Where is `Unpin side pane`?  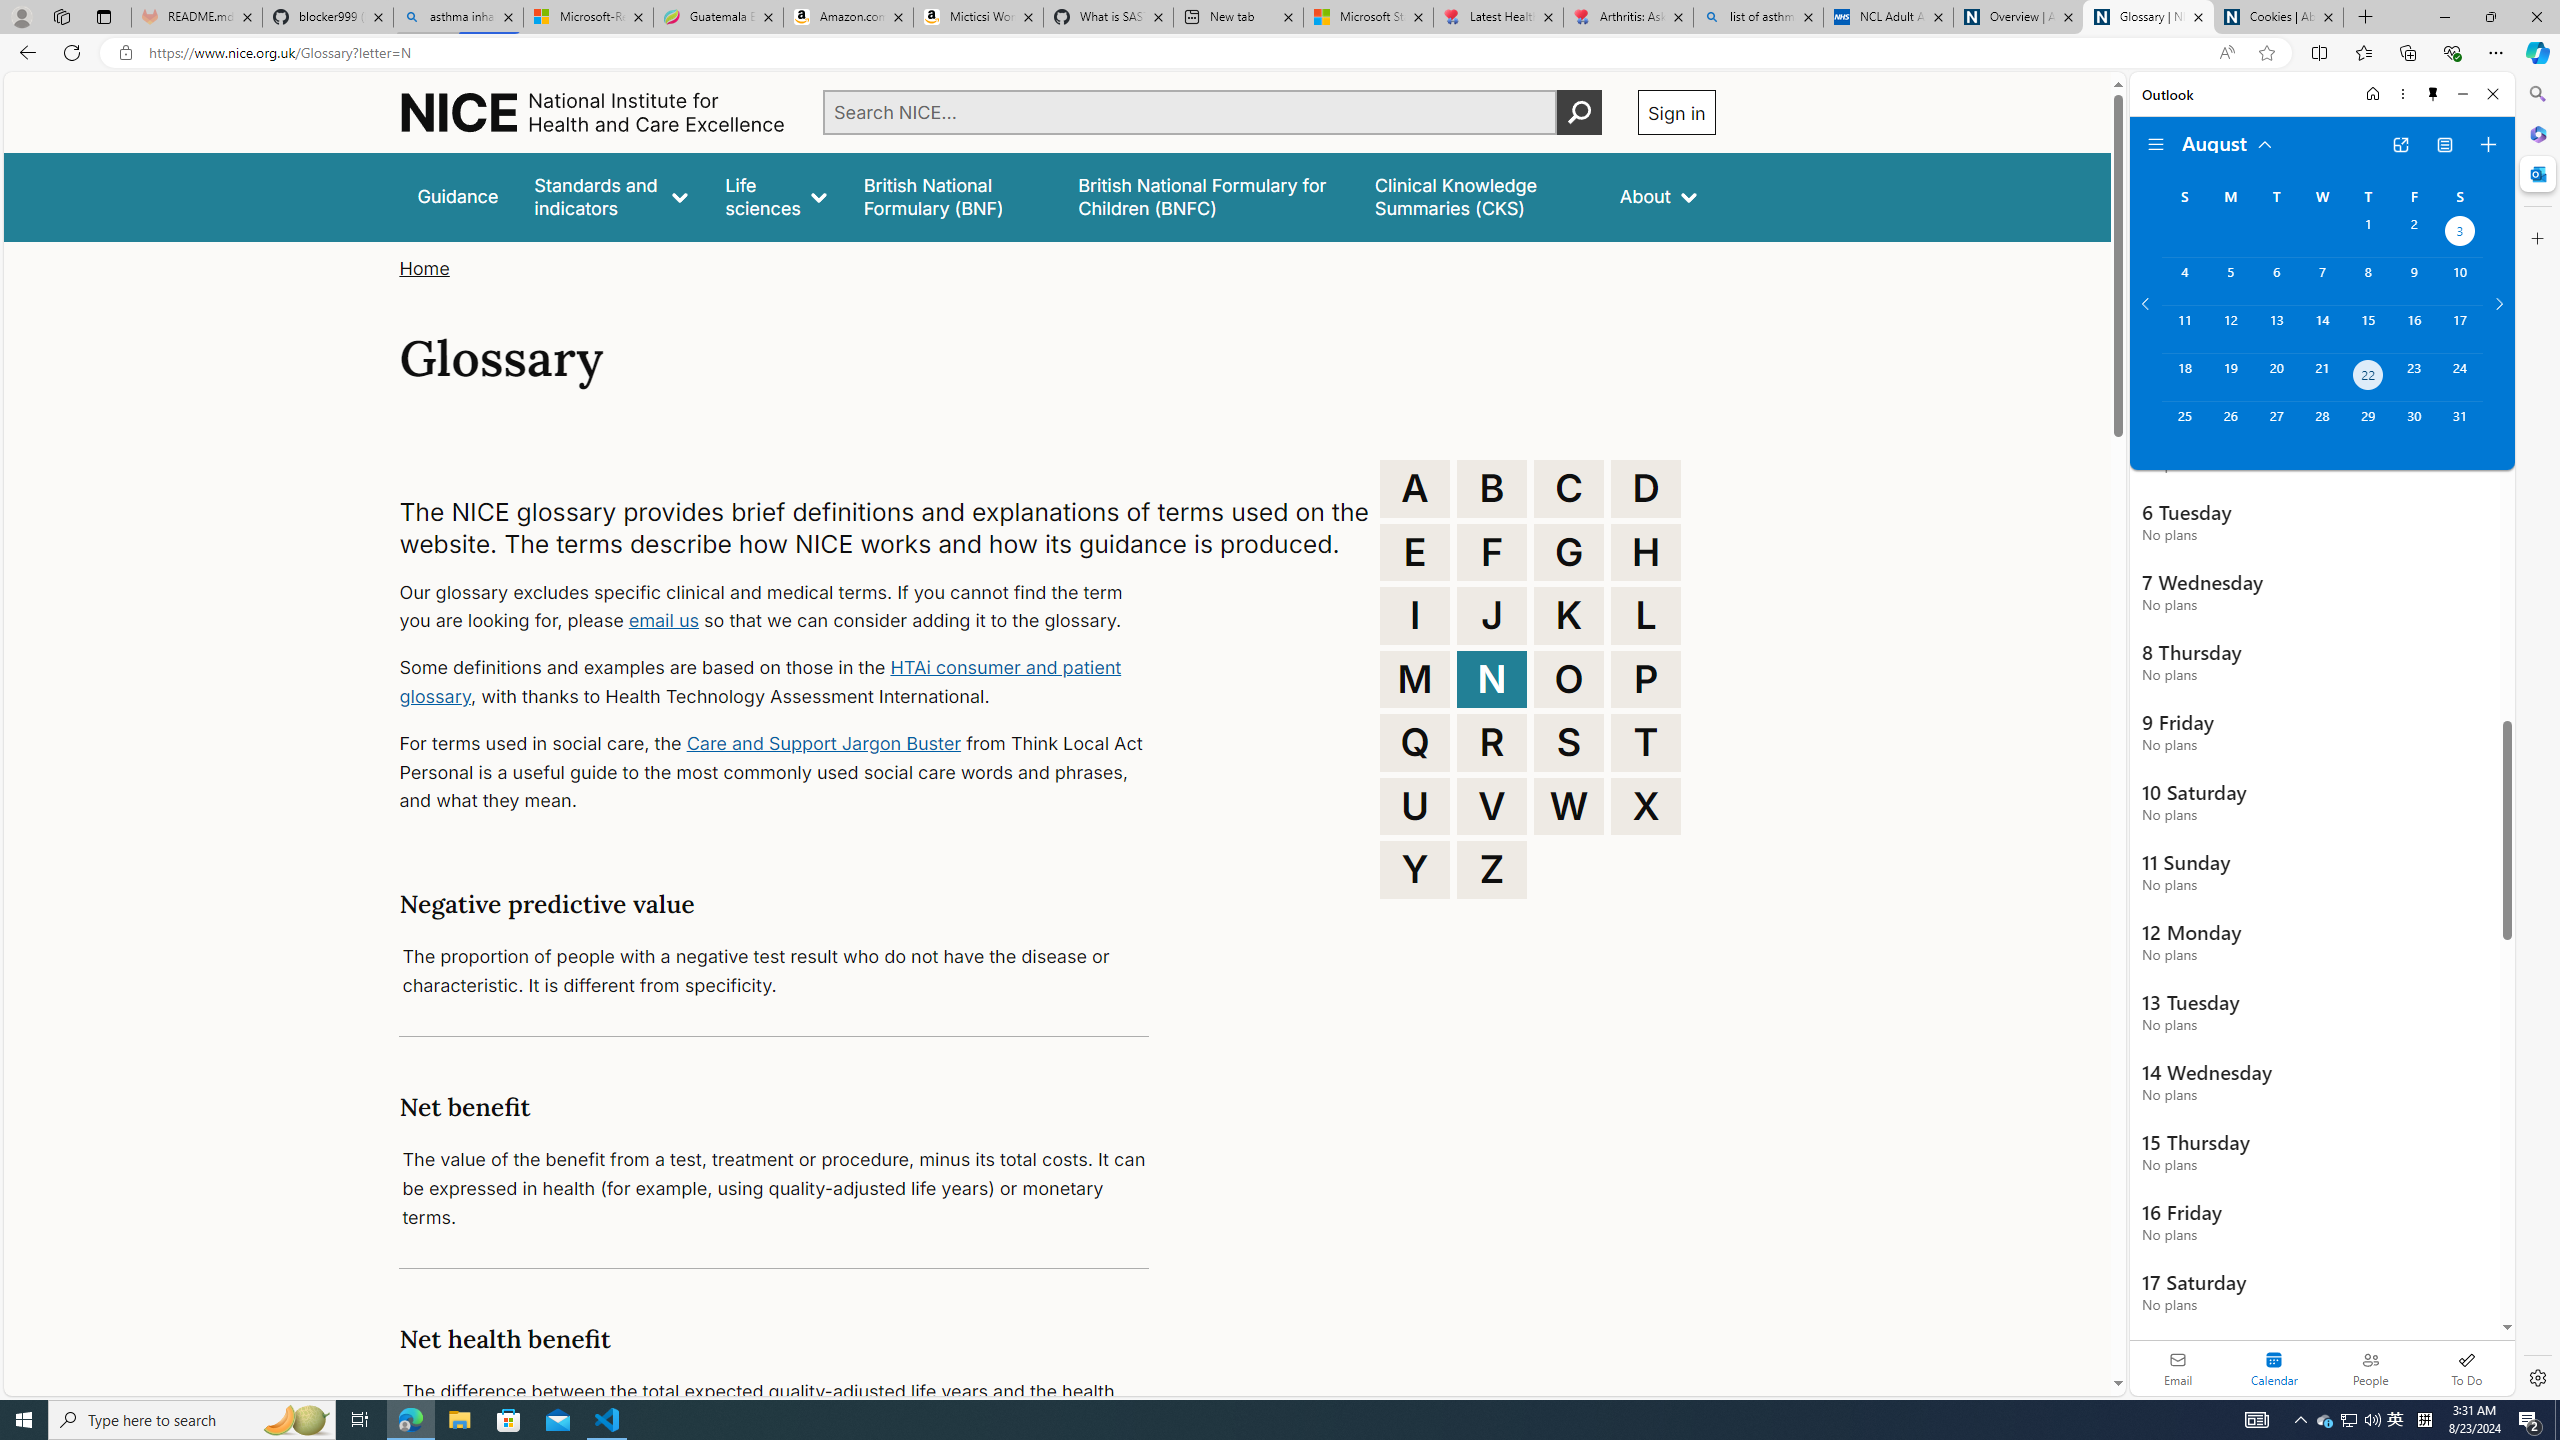 Unpin side pane is located at coordinates (2433, 94).